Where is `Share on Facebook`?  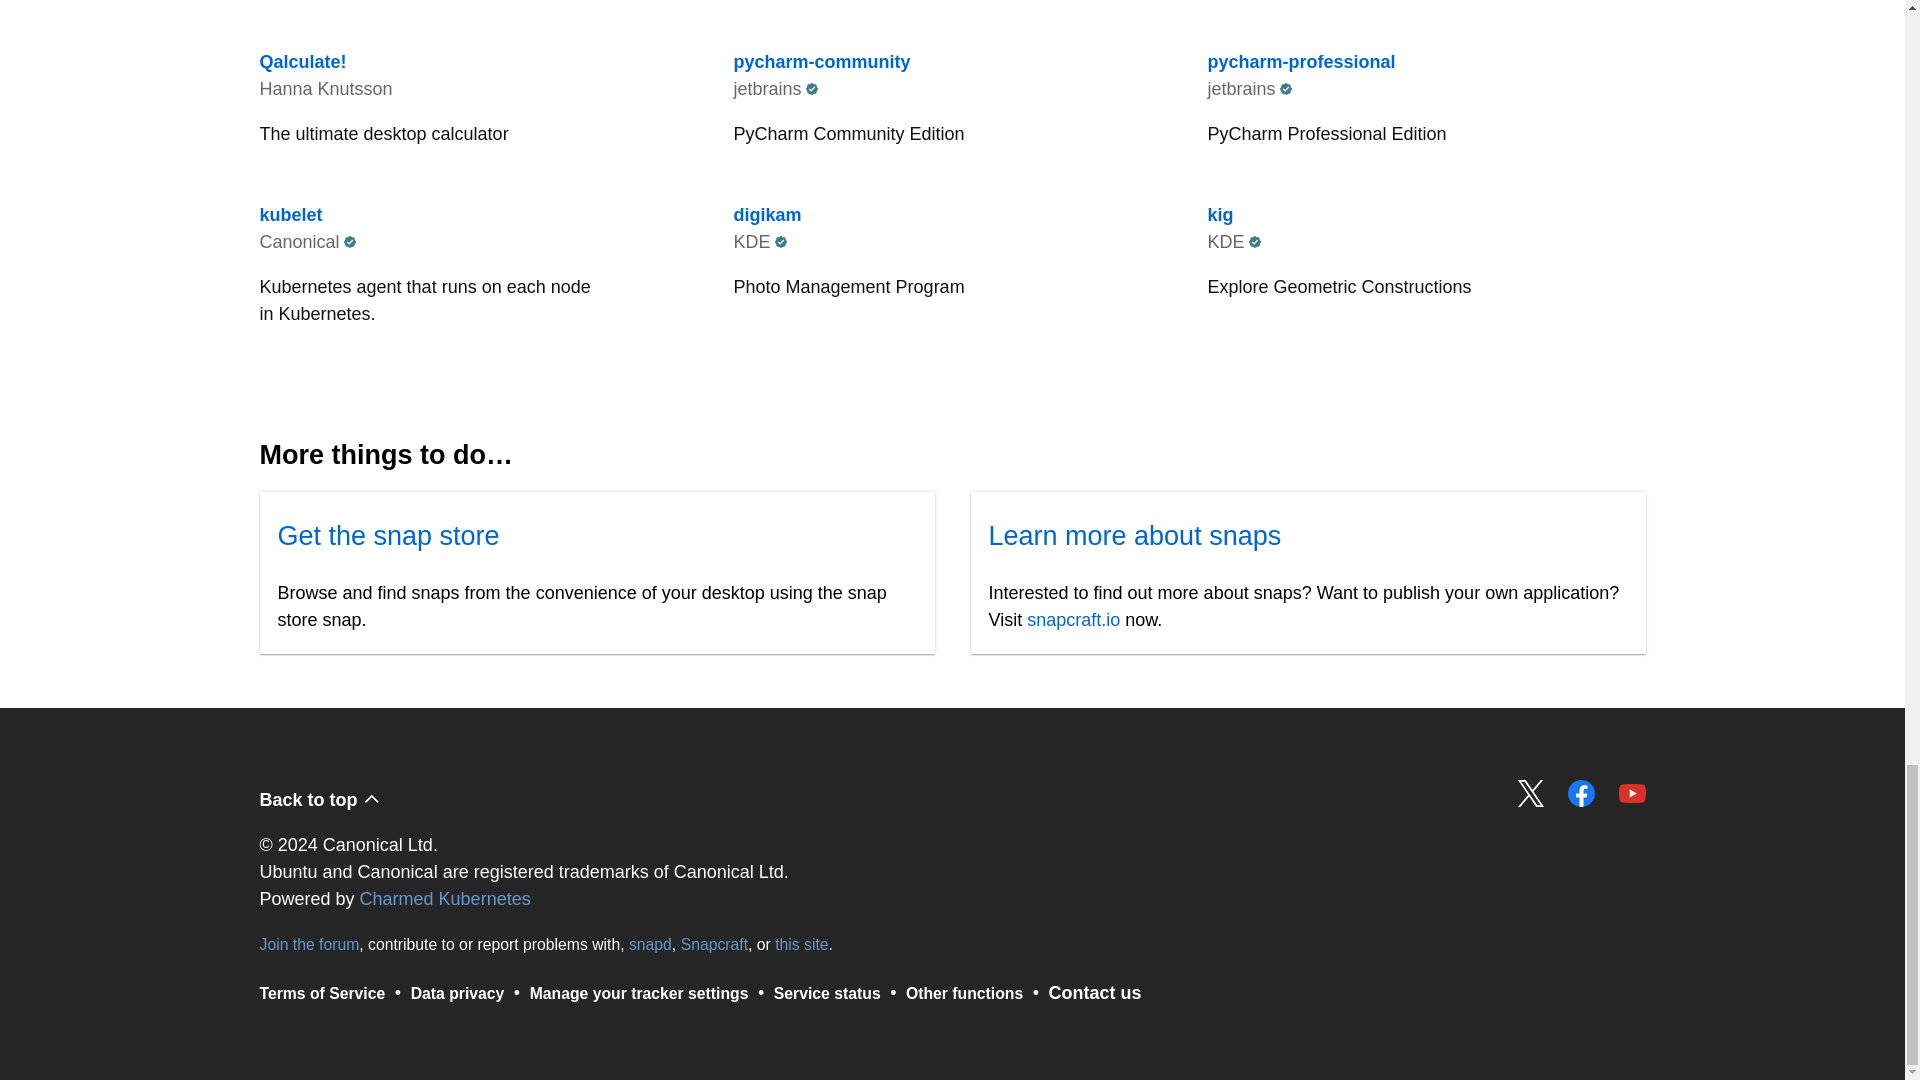 Share on Facebook is located at coordinates (1582, 792).